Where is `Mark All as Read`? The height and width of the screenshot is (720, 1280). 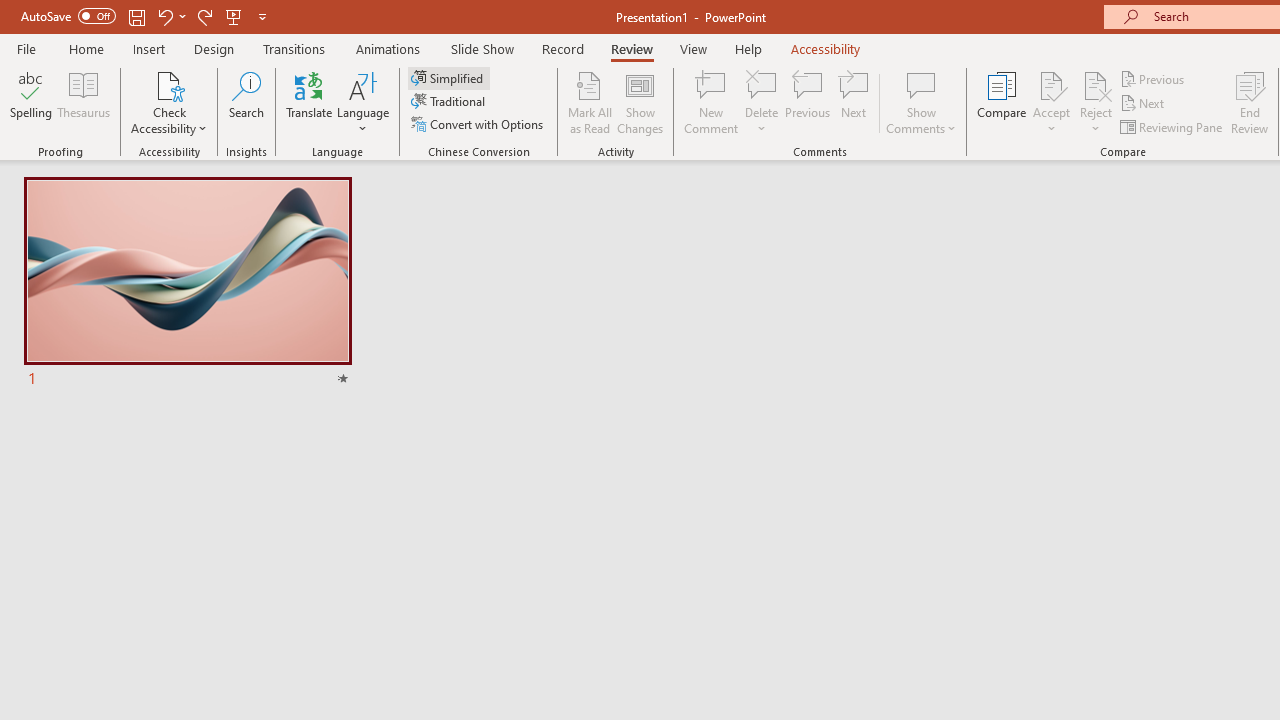 Mark All as Read is located at coordinates (590, 102).